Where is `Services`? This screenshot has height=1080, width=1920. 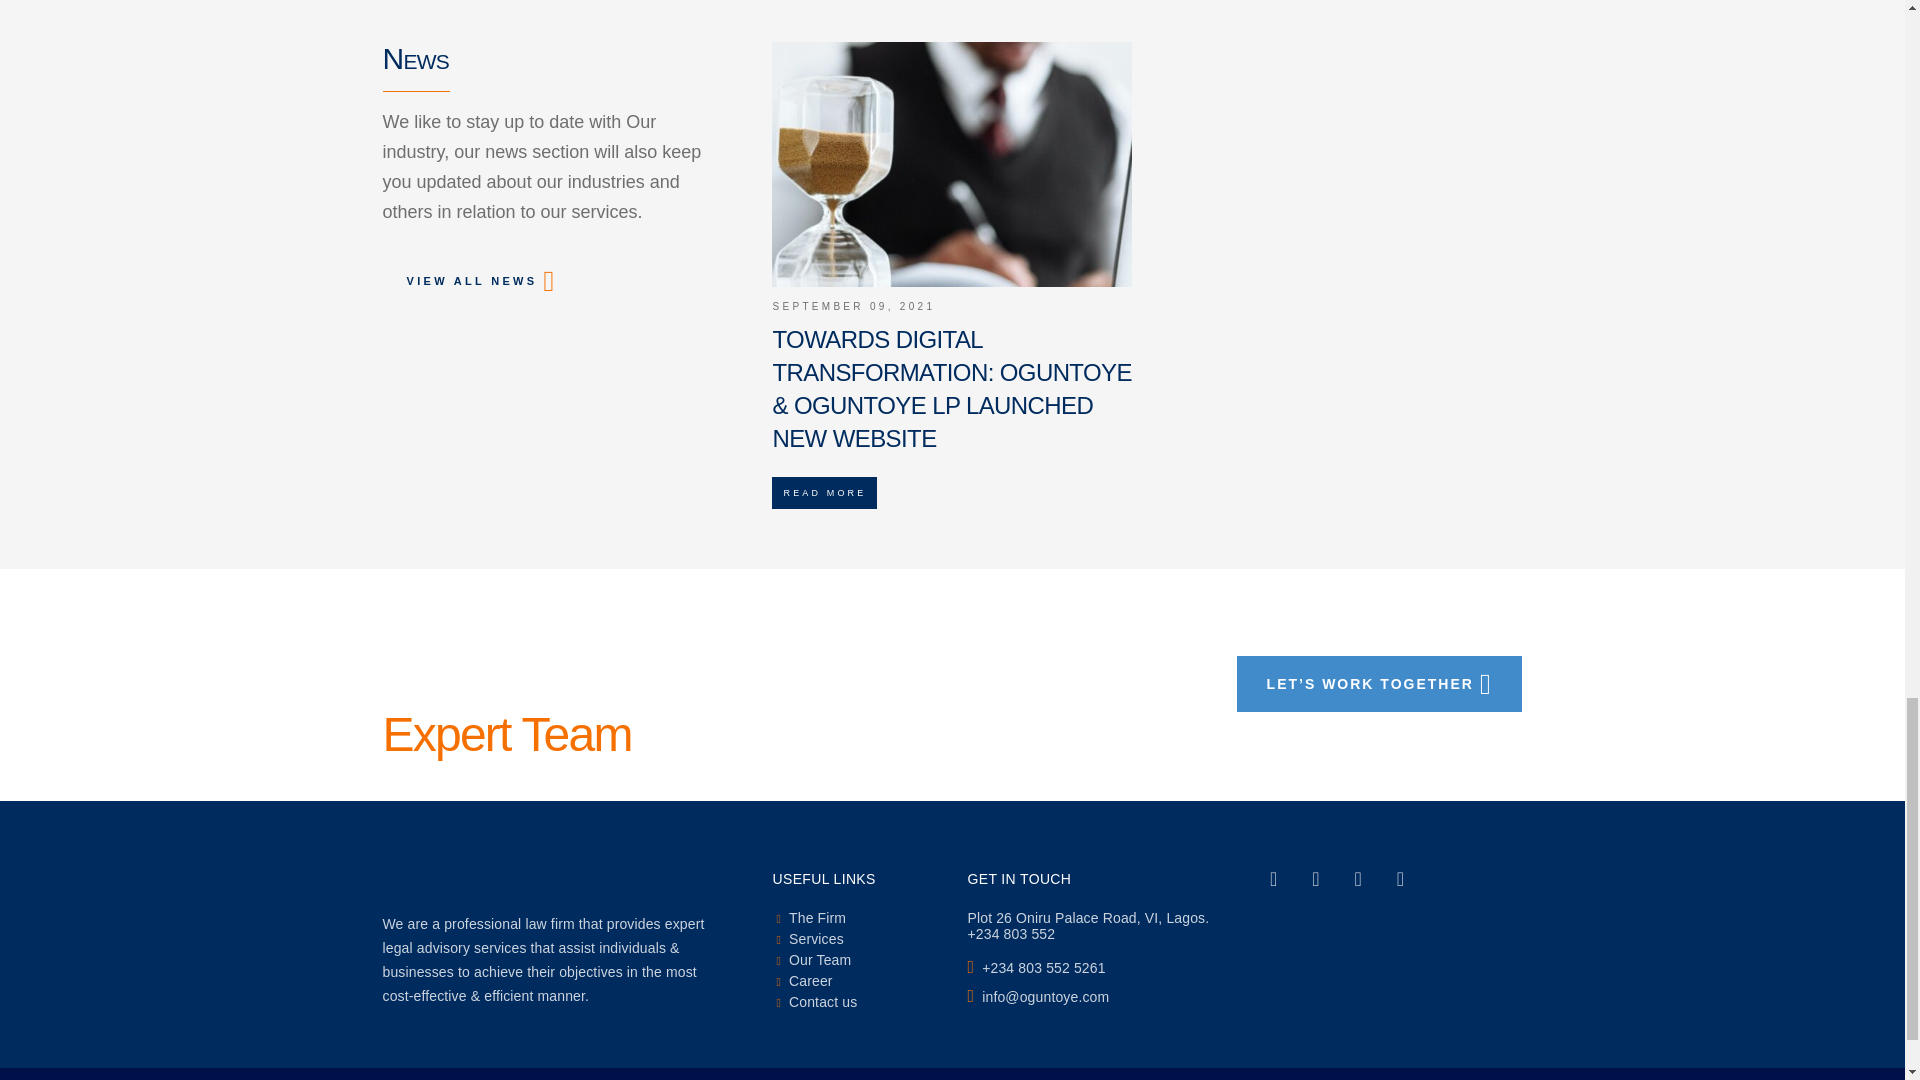 Services is located at coordinates (808, 938).